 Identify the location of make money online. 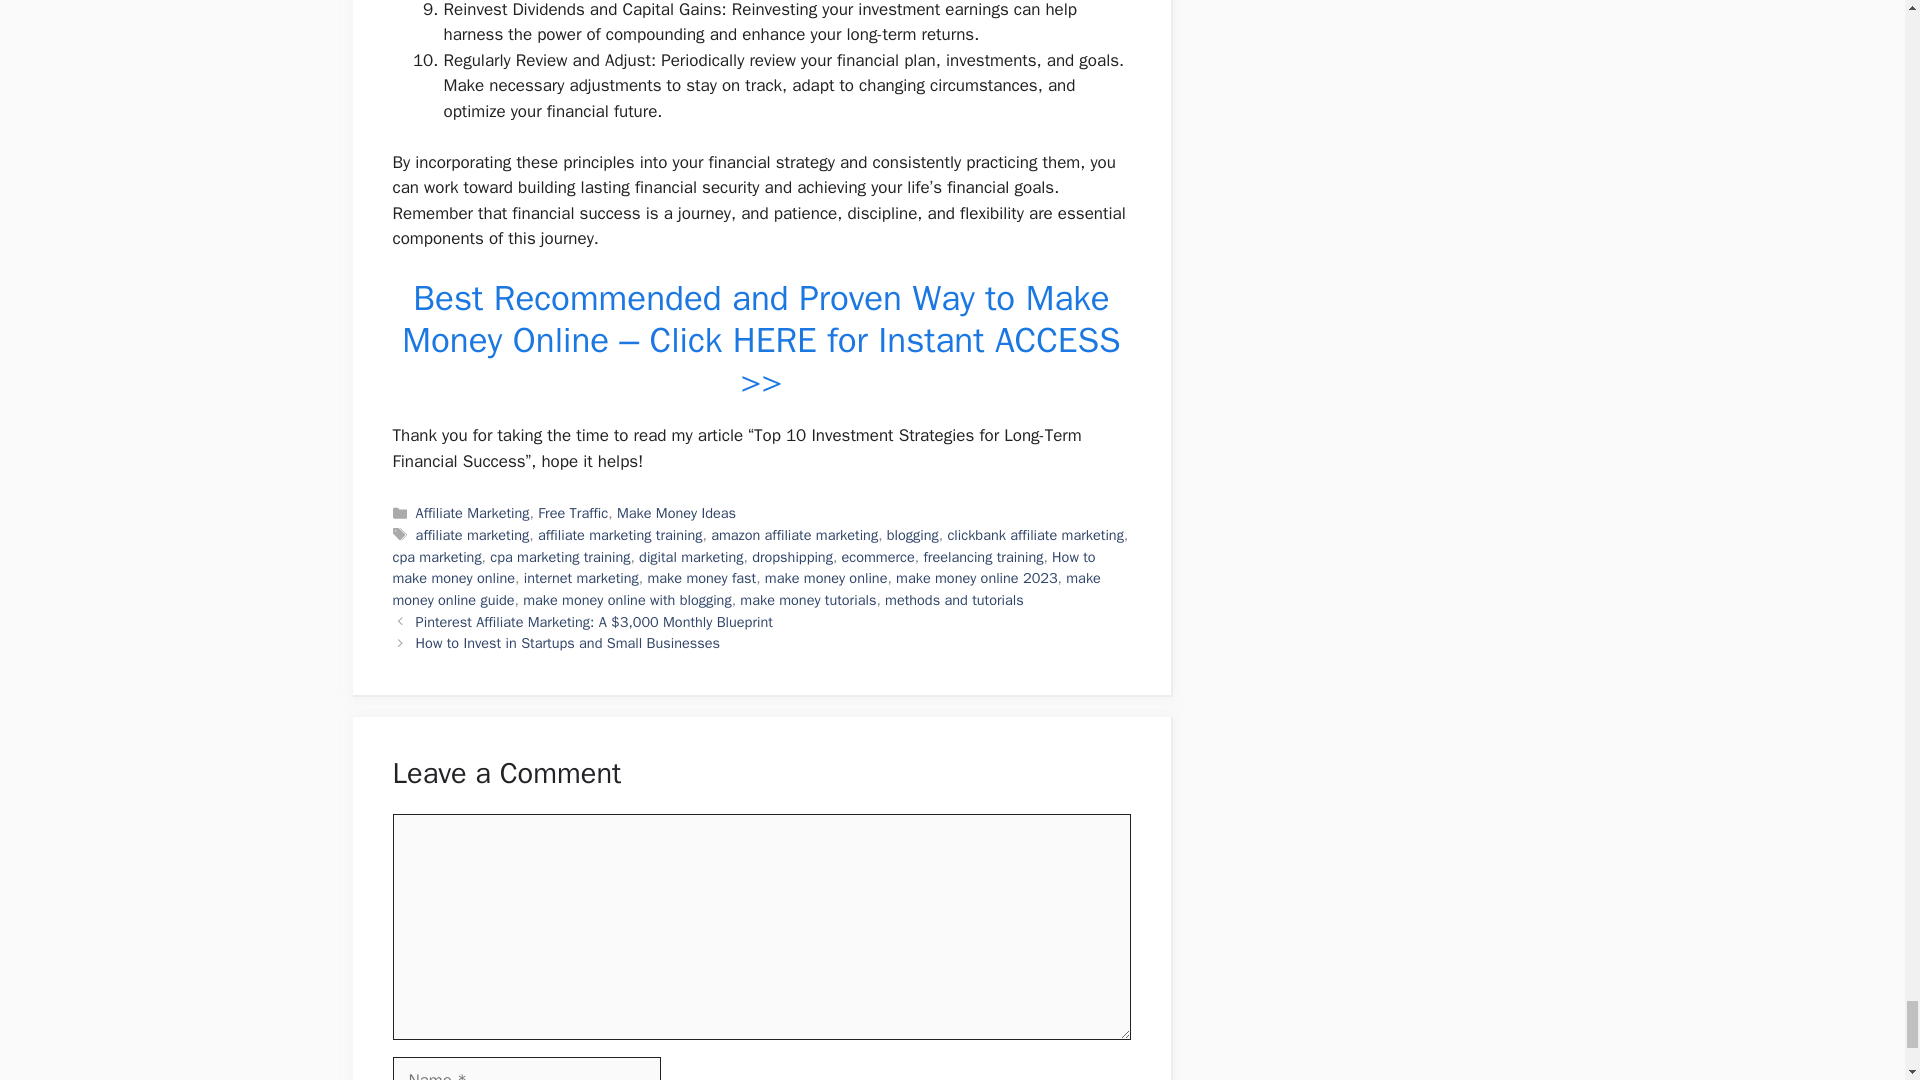
(826, 578).